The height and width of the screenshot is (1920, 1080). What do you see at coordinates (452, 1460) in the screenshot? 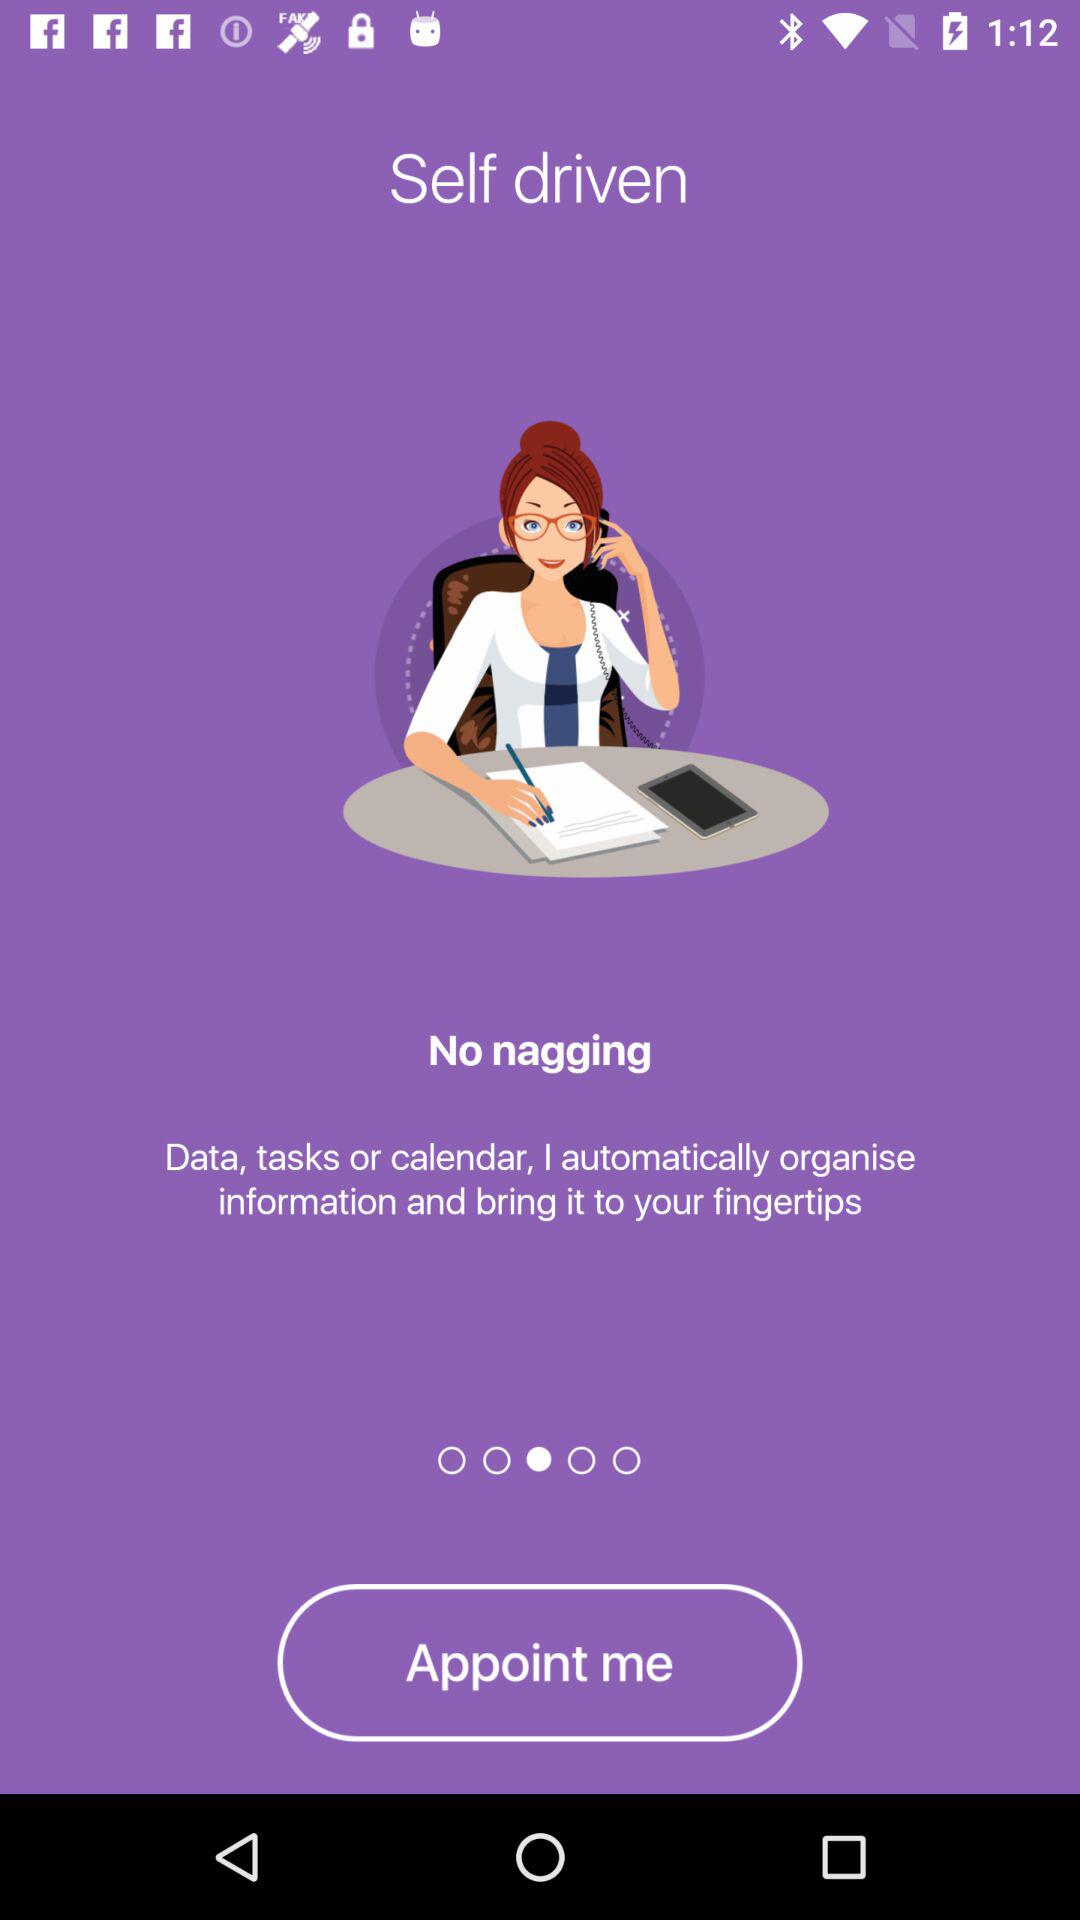
I see `go to 1st circle above appoint me box` at bounding box center [452, 1460].